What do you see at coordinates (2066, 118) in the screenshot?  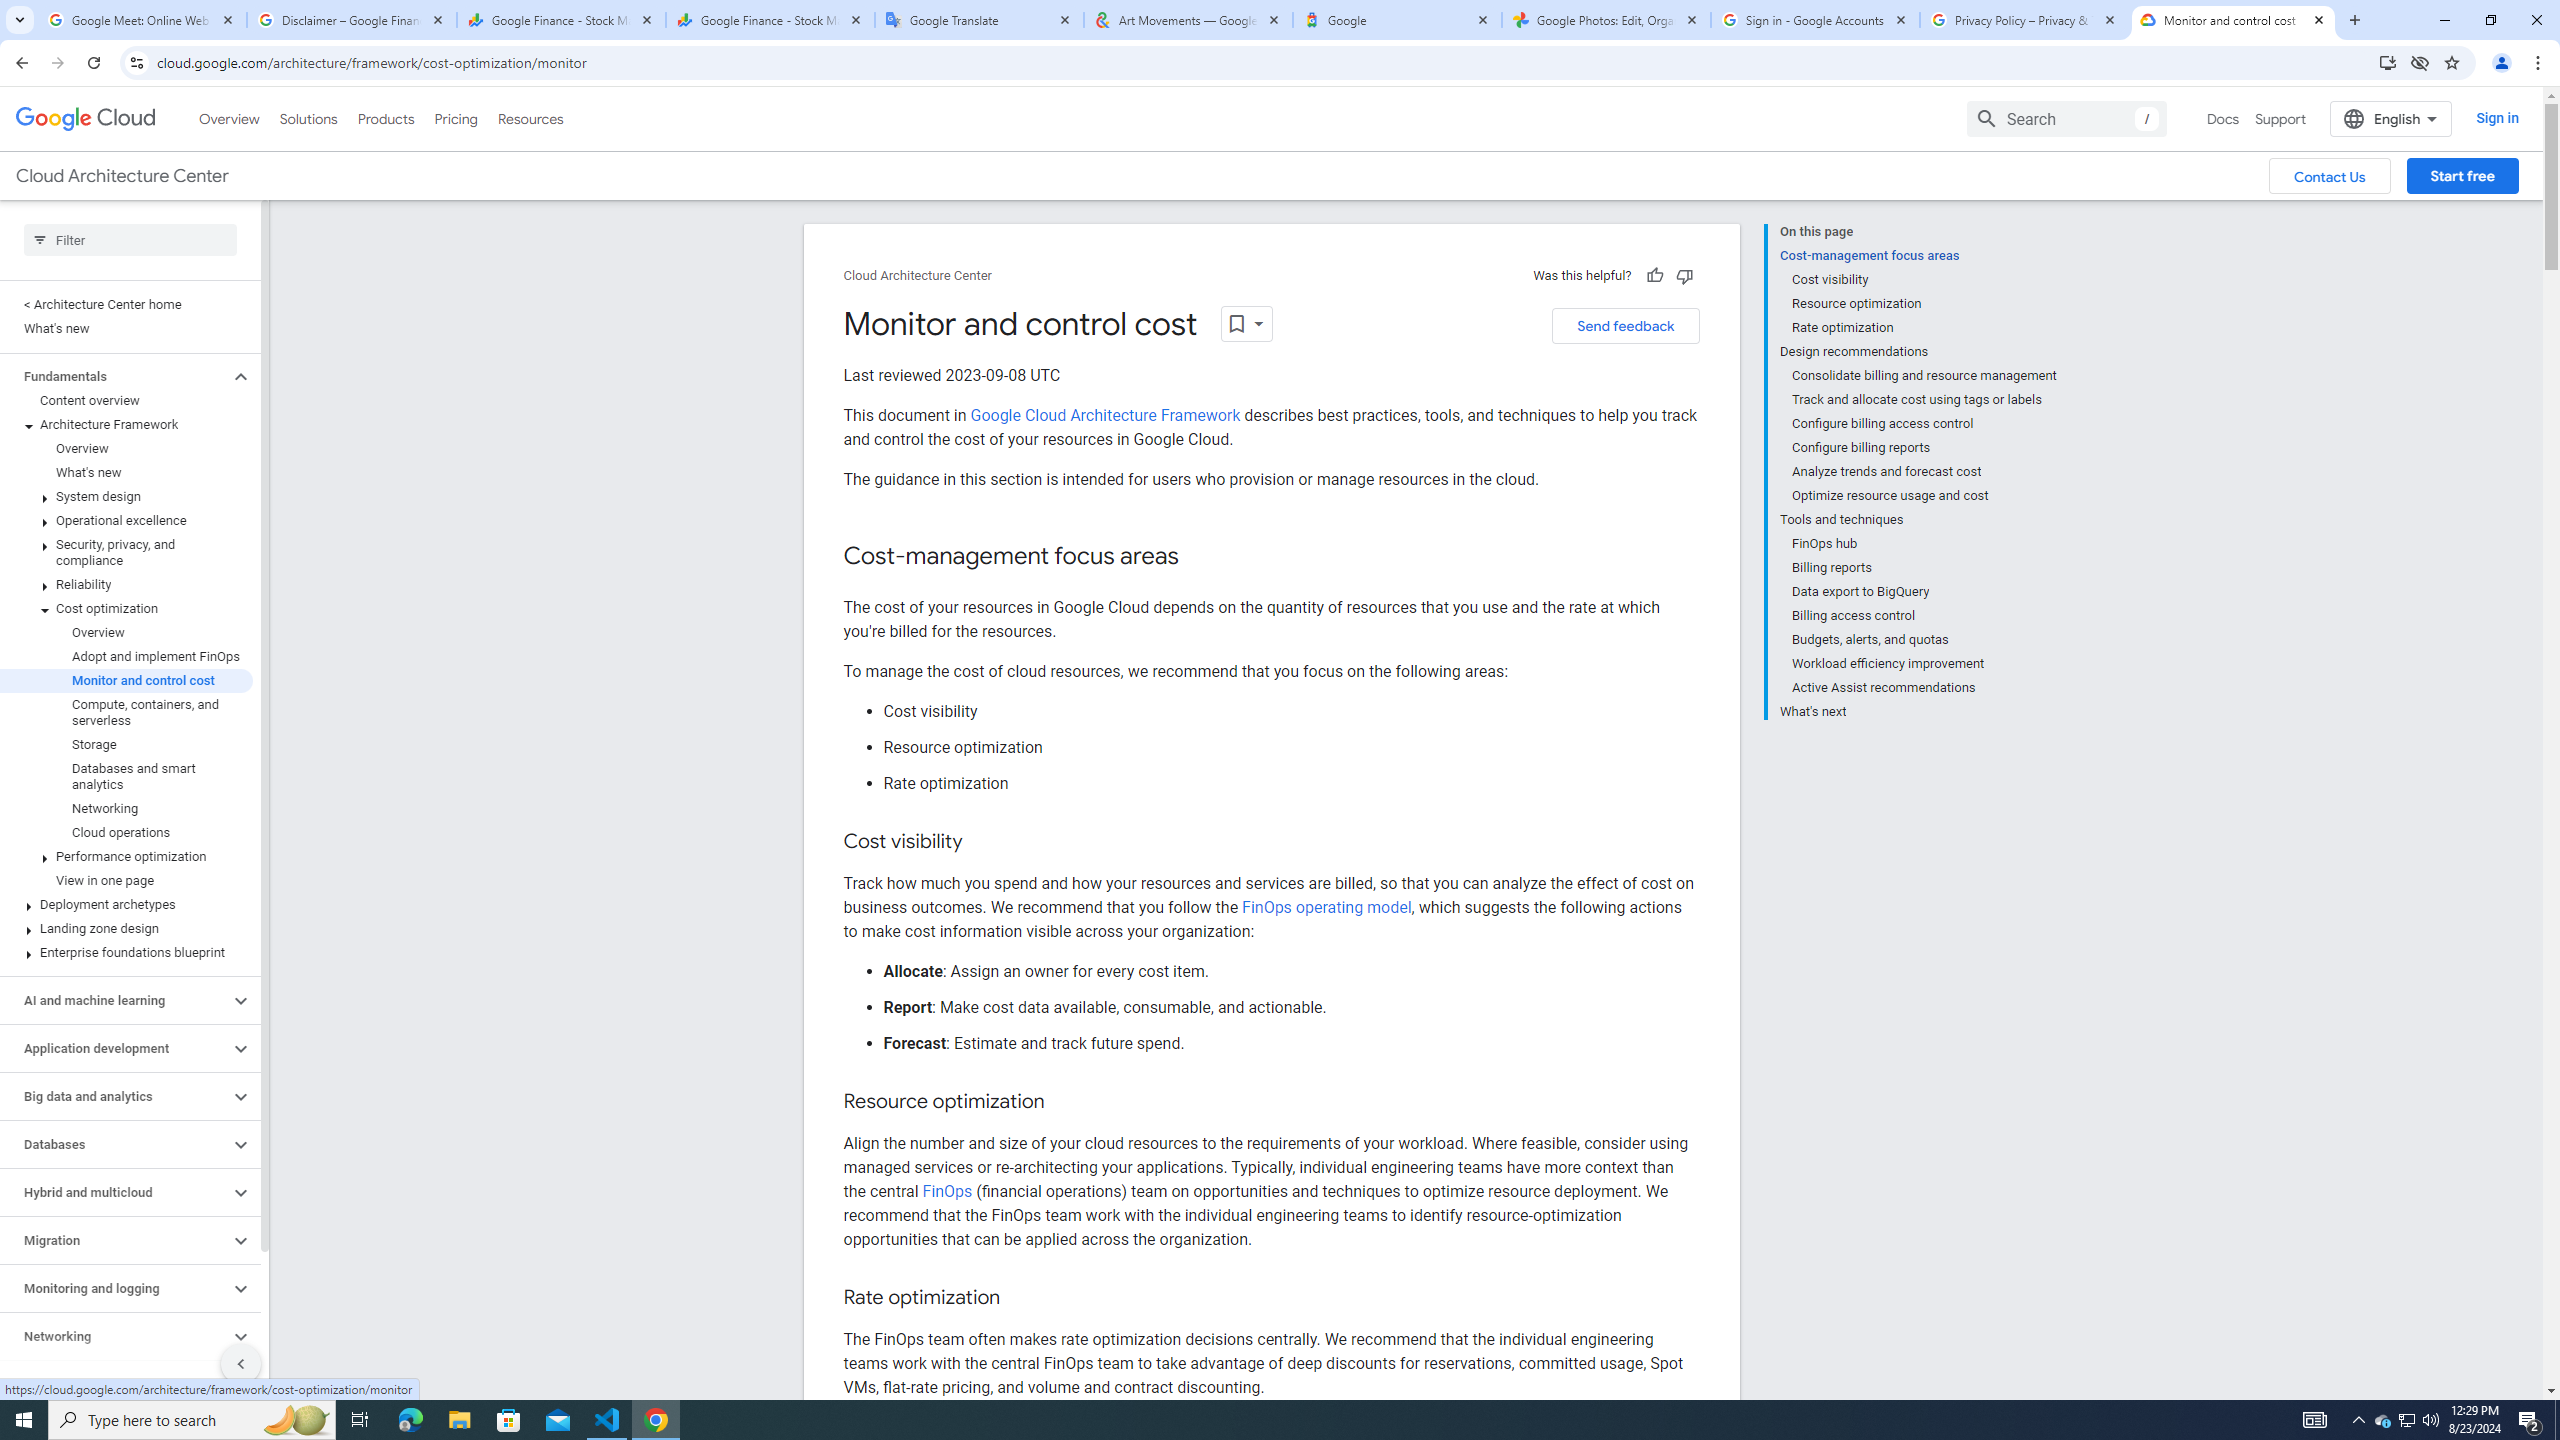 I see `Search` at bounding box center [2066, 118].